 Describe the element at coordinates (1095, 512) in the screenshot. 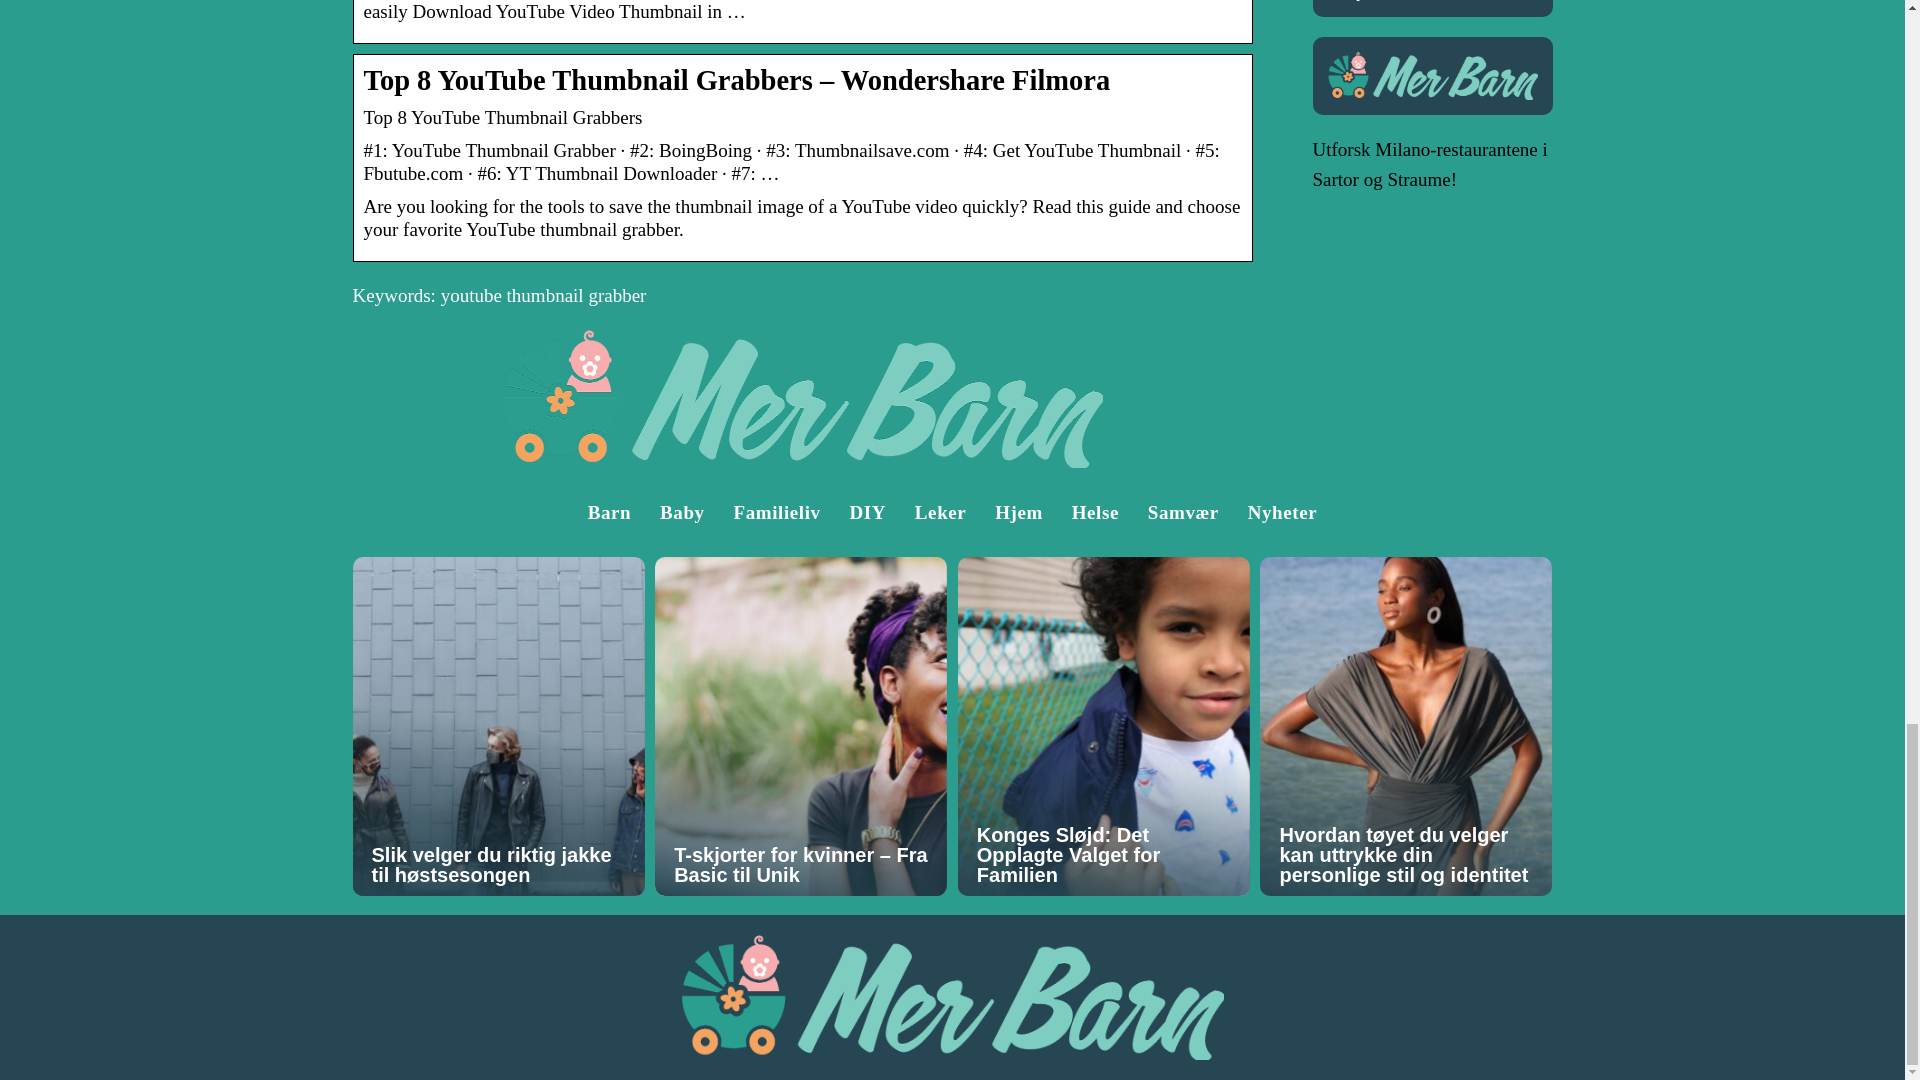

I see `Helse` at that location.